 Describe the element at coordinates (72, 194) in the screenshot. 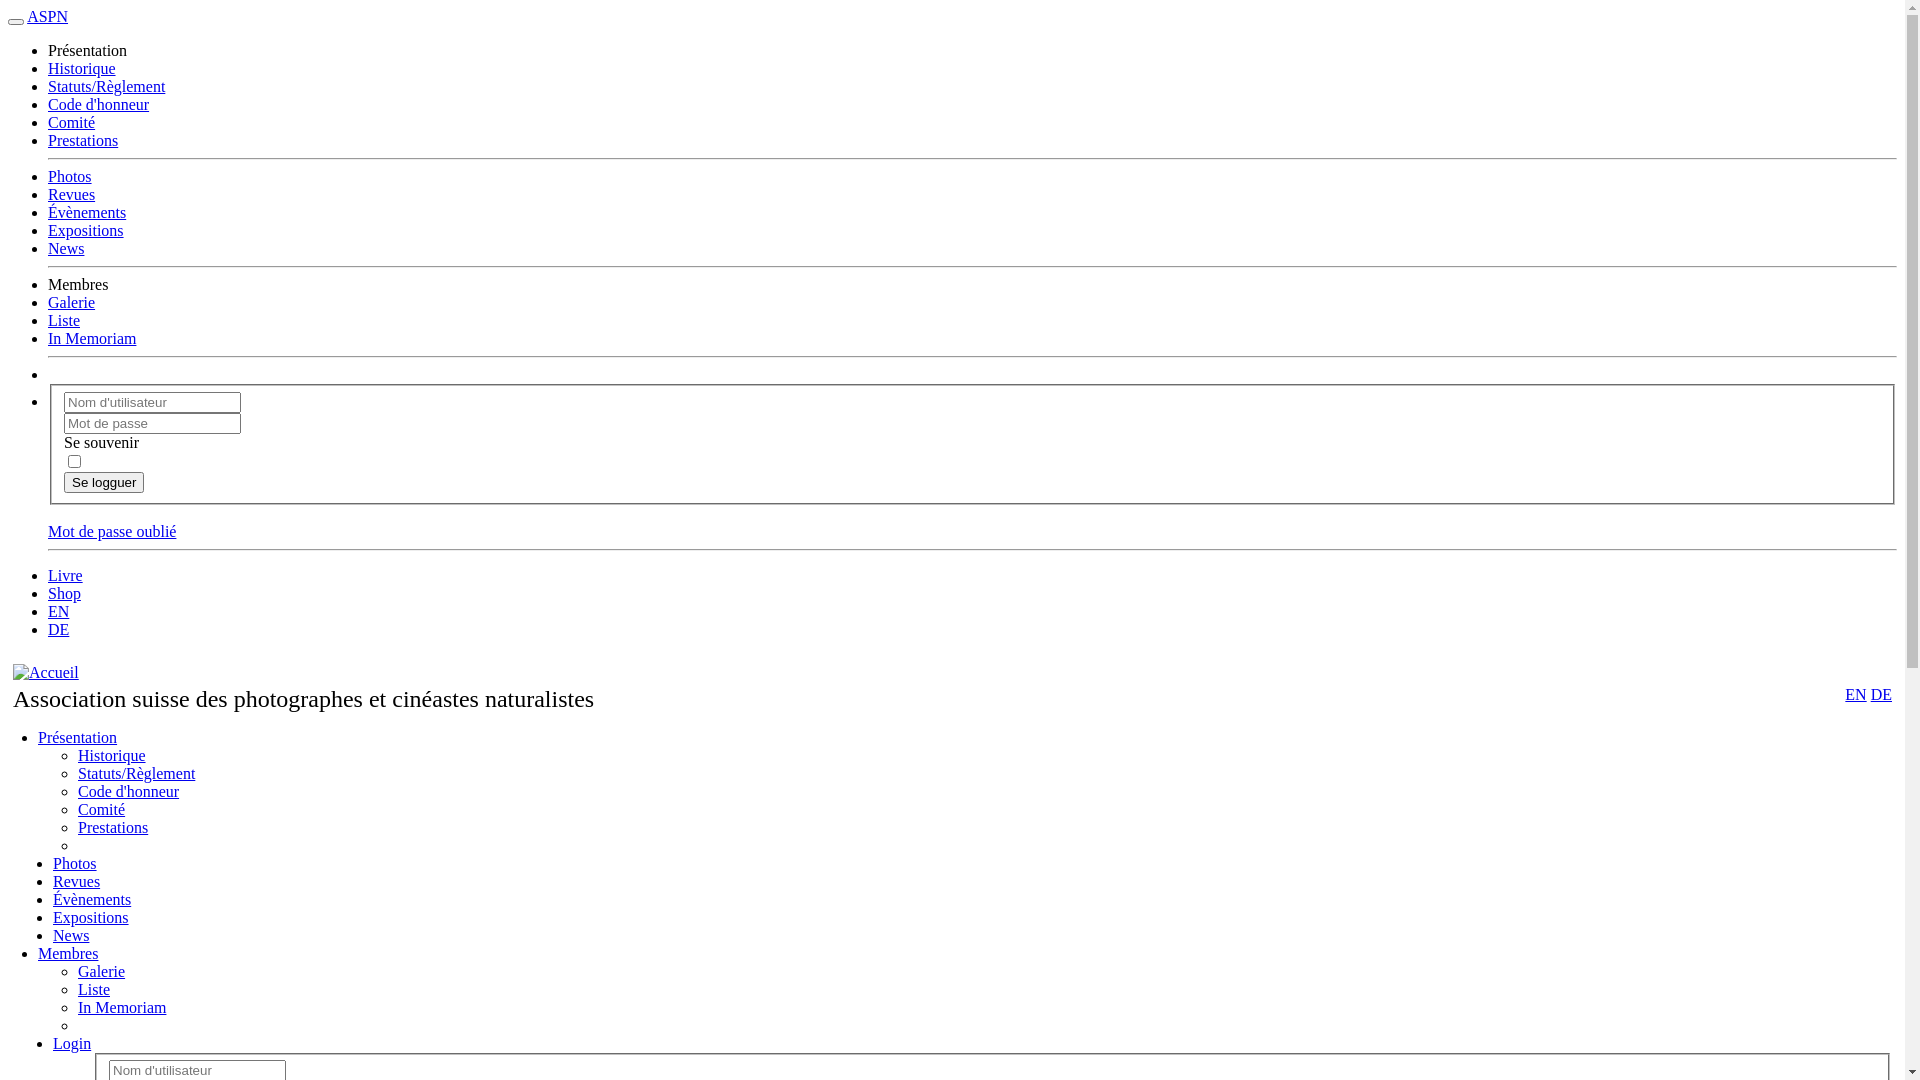

I see `Revues` at that location.